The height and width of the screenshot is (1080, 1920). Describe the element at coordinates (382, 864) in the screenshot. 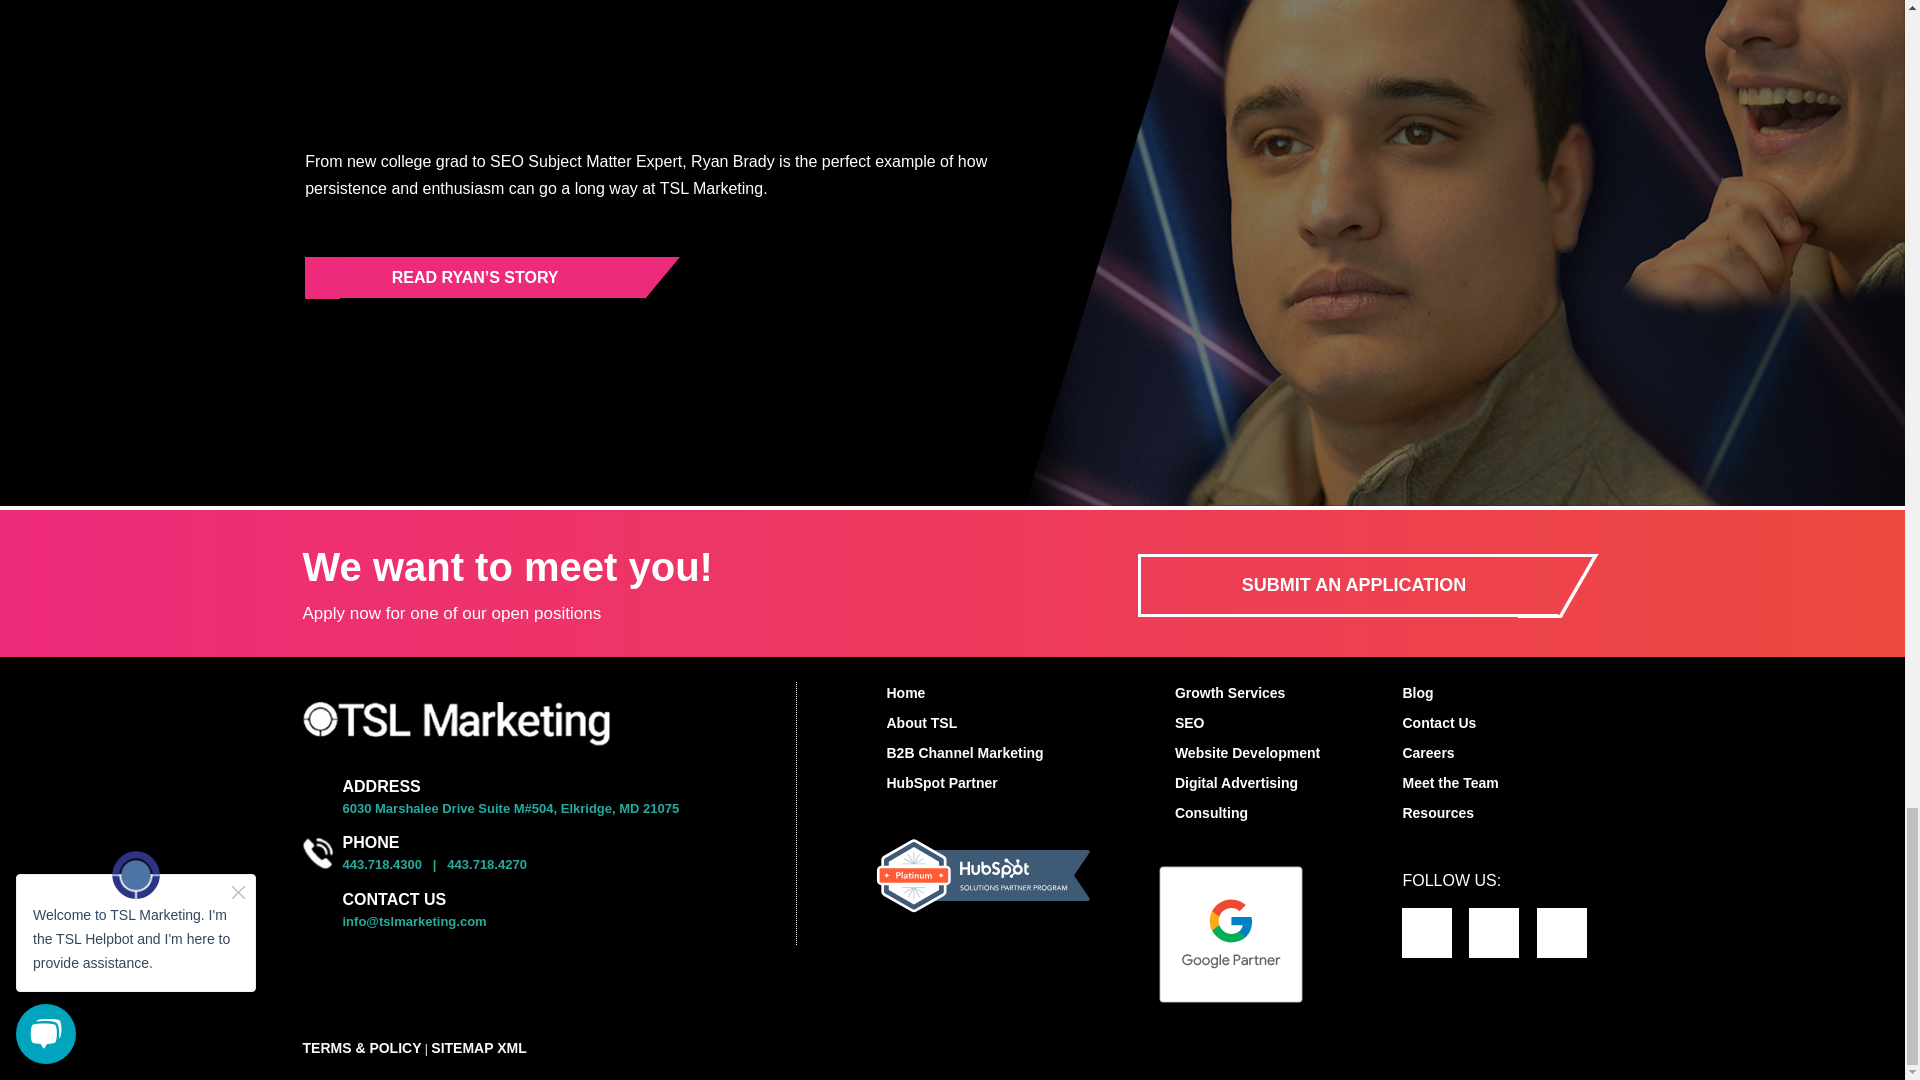

I see `443.718.4300` at that location.